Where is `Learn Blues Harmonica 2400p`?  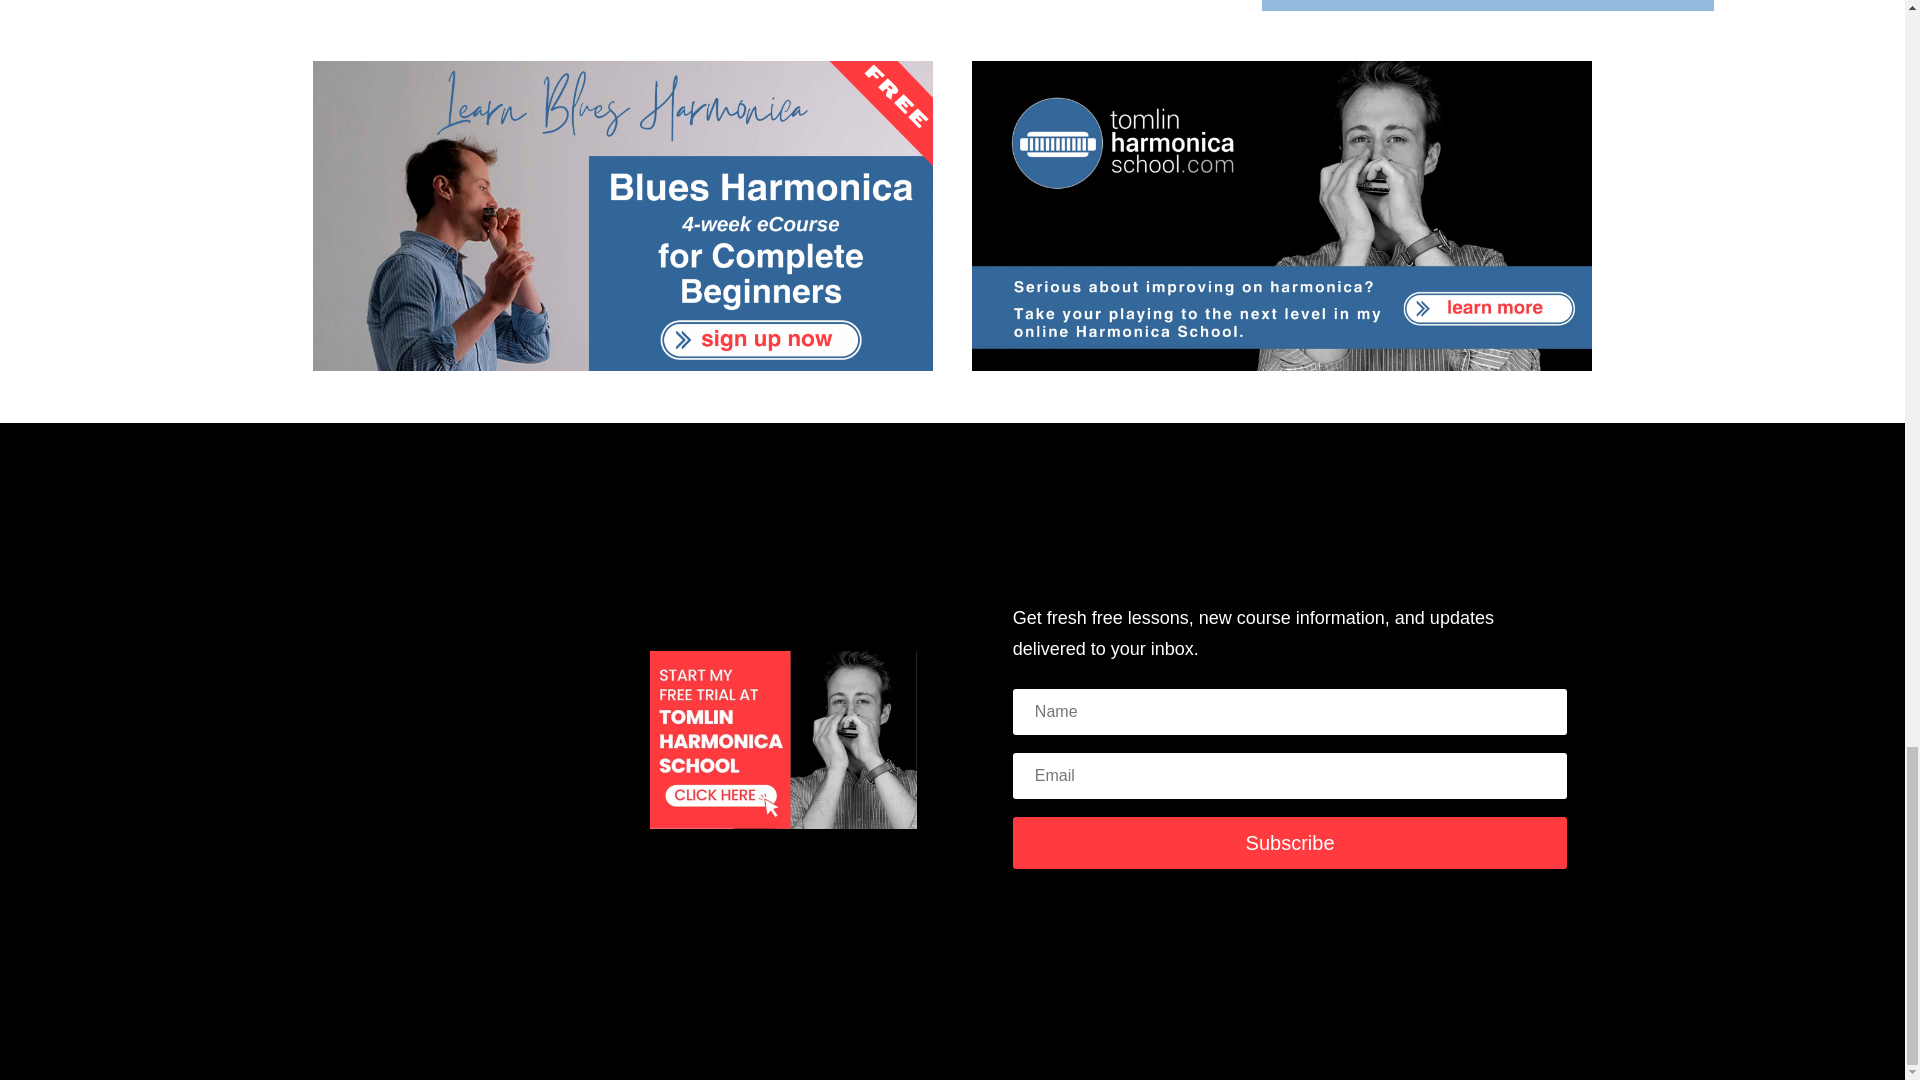 Learn Blues Harmonica 2400p is located at coordinates (622, 216).